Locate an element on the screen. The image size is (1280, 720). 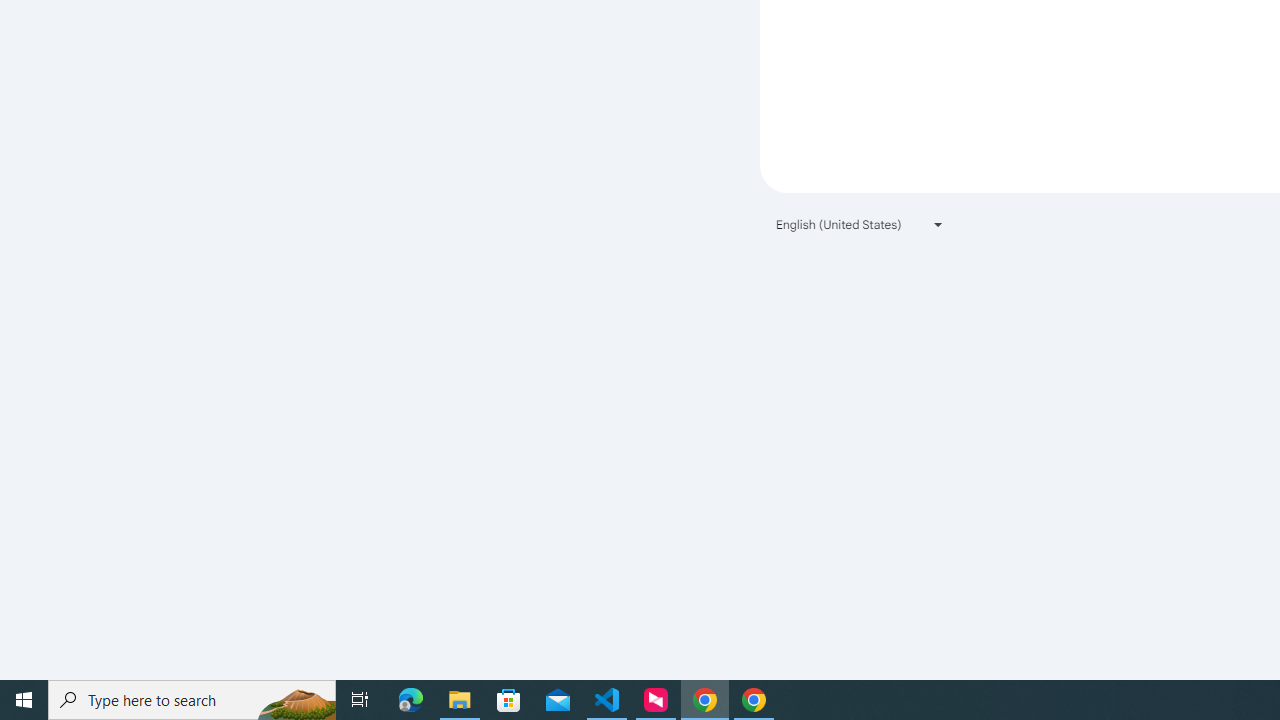
English (United States) is located at coordinates (860, 224).